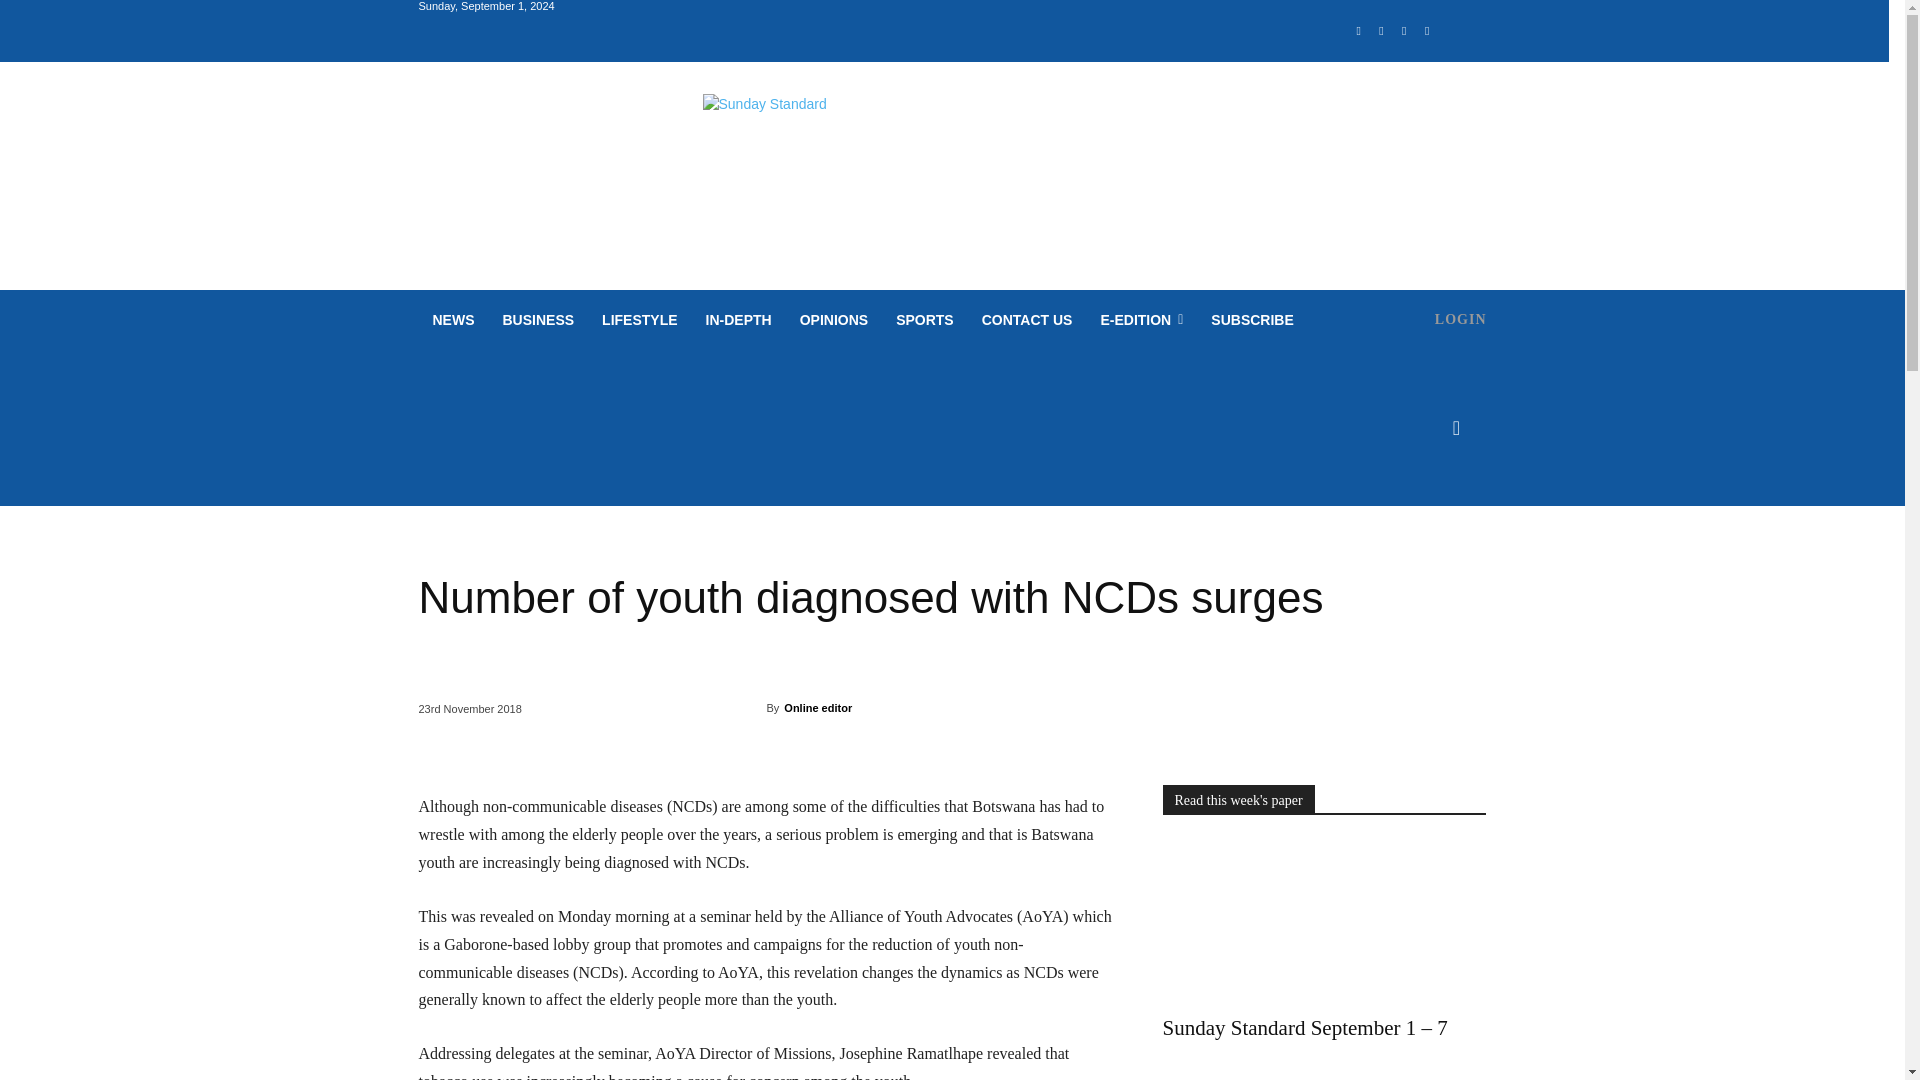 This screenshot has height=1080, width=1920. Describe the element at coordinates (537, 320) in the screenshot. I see `BUSINESS` at that location.